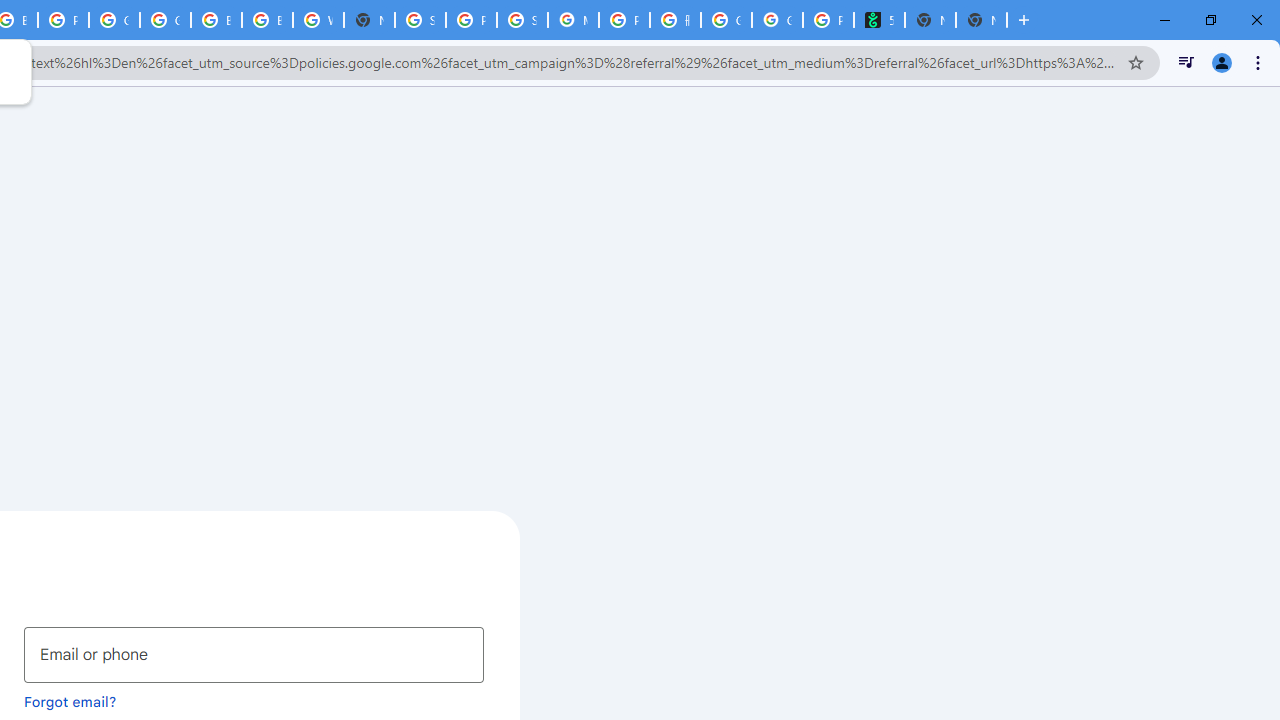  Describe the element at coordinates (420, 20) in the screenshot. I see `Sign in - Google Accounts` at that location.